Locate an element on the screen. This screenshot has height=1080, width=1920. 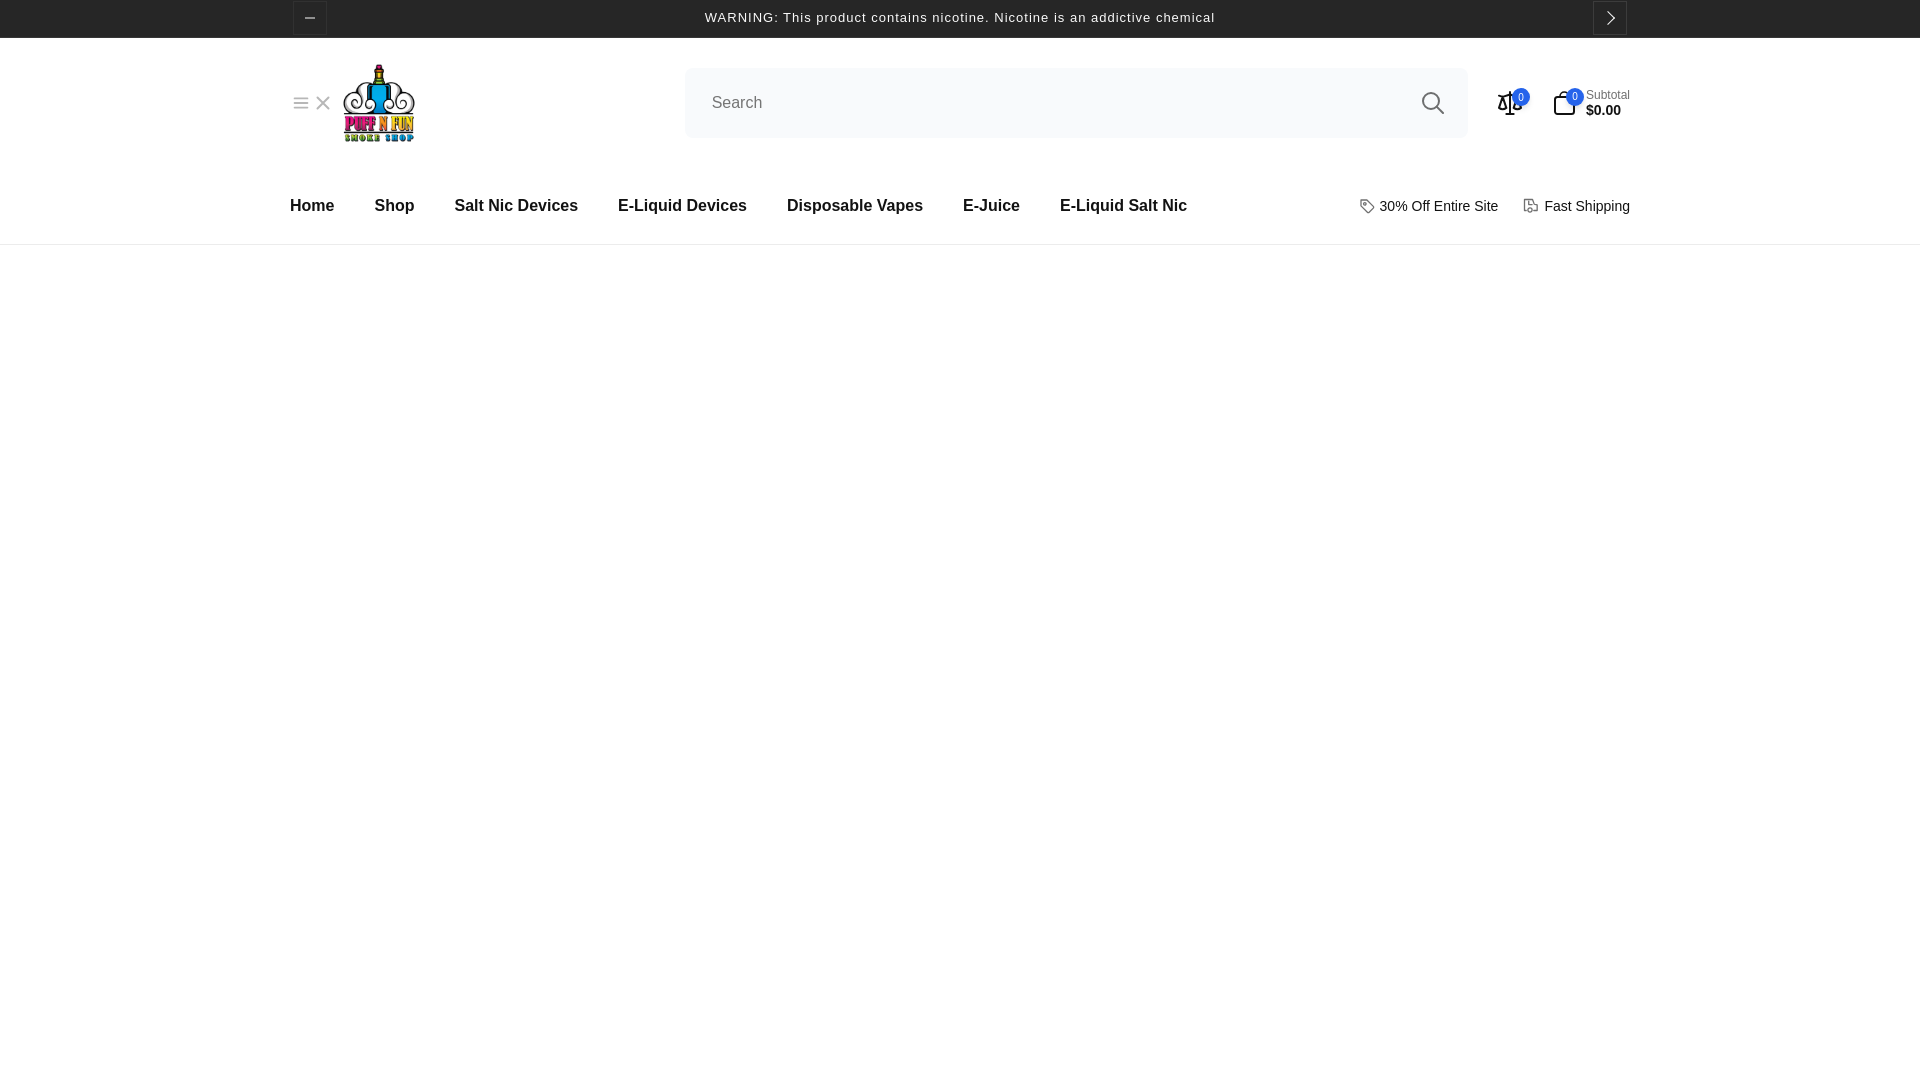
E-Liquid Devices is located at coordinates (682, 206).